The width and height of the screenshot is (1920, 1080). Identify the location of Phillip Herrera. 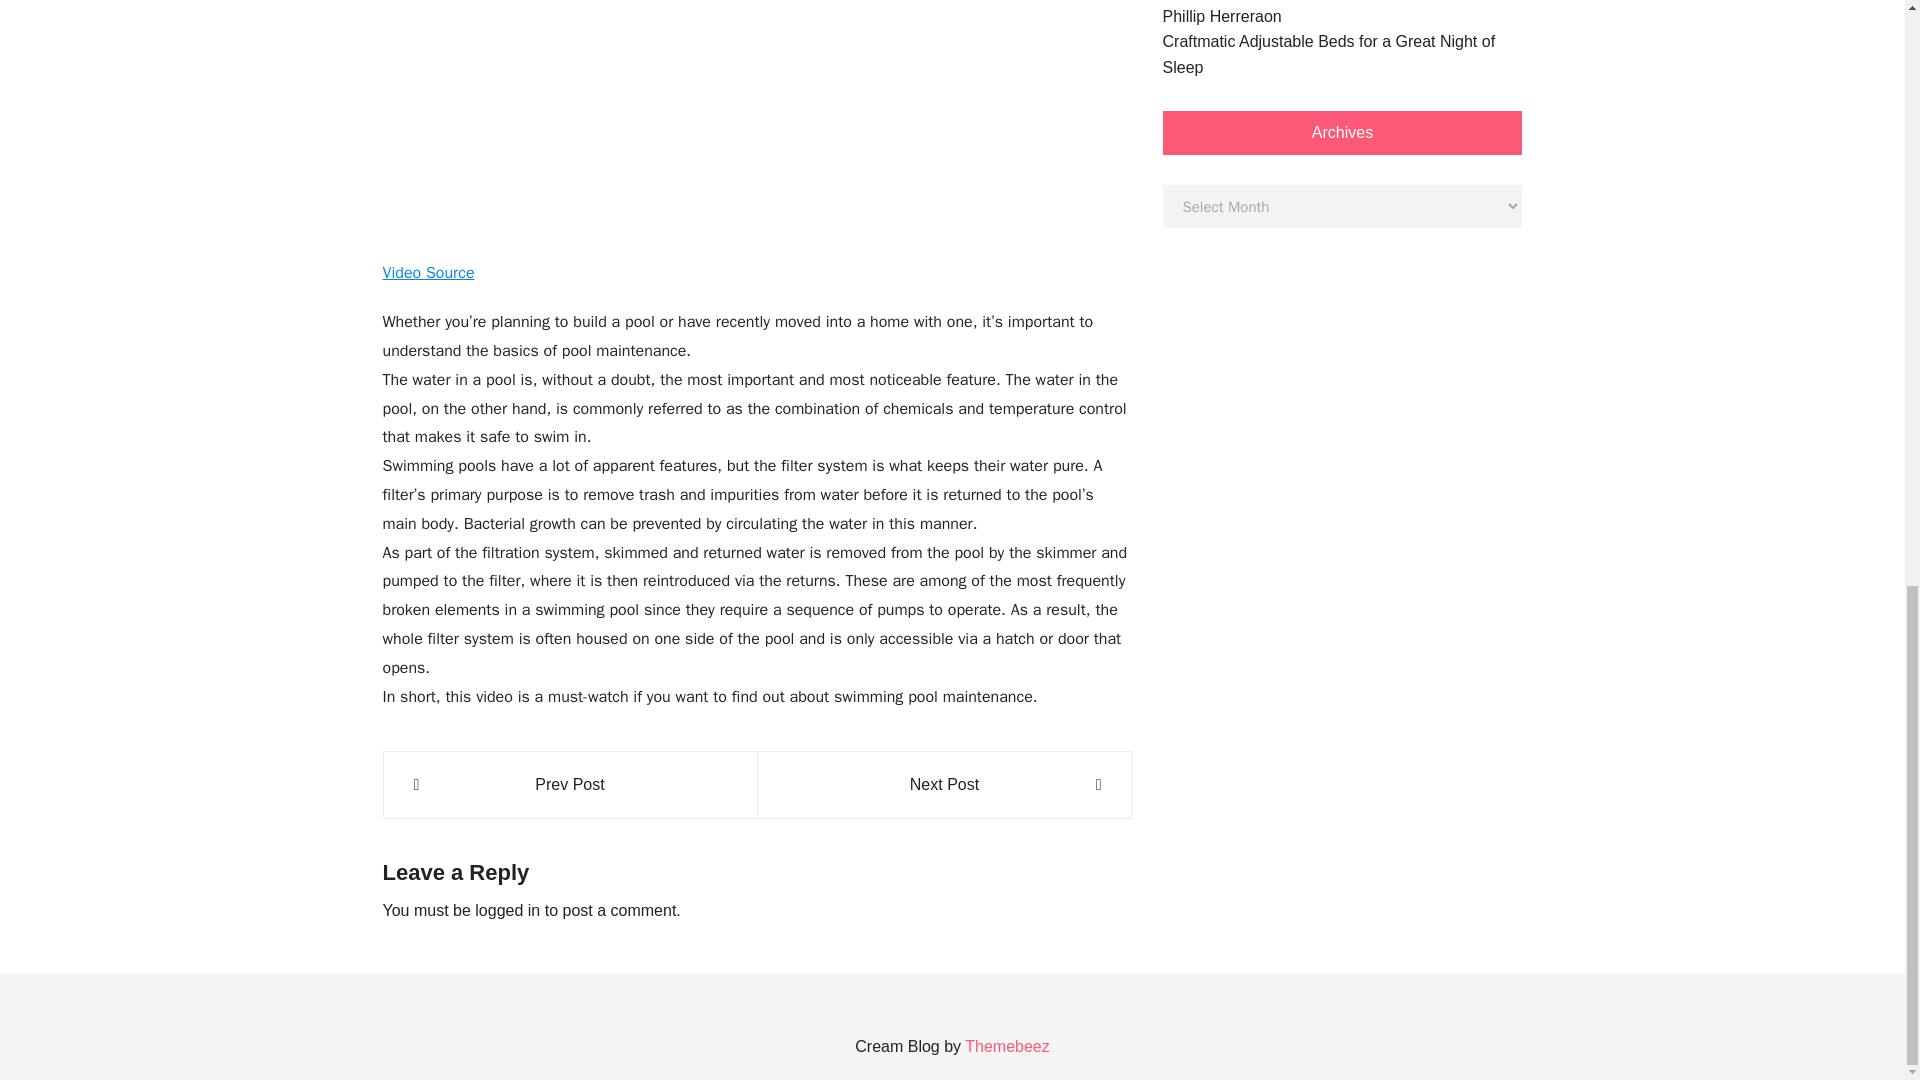
(1212, 16).